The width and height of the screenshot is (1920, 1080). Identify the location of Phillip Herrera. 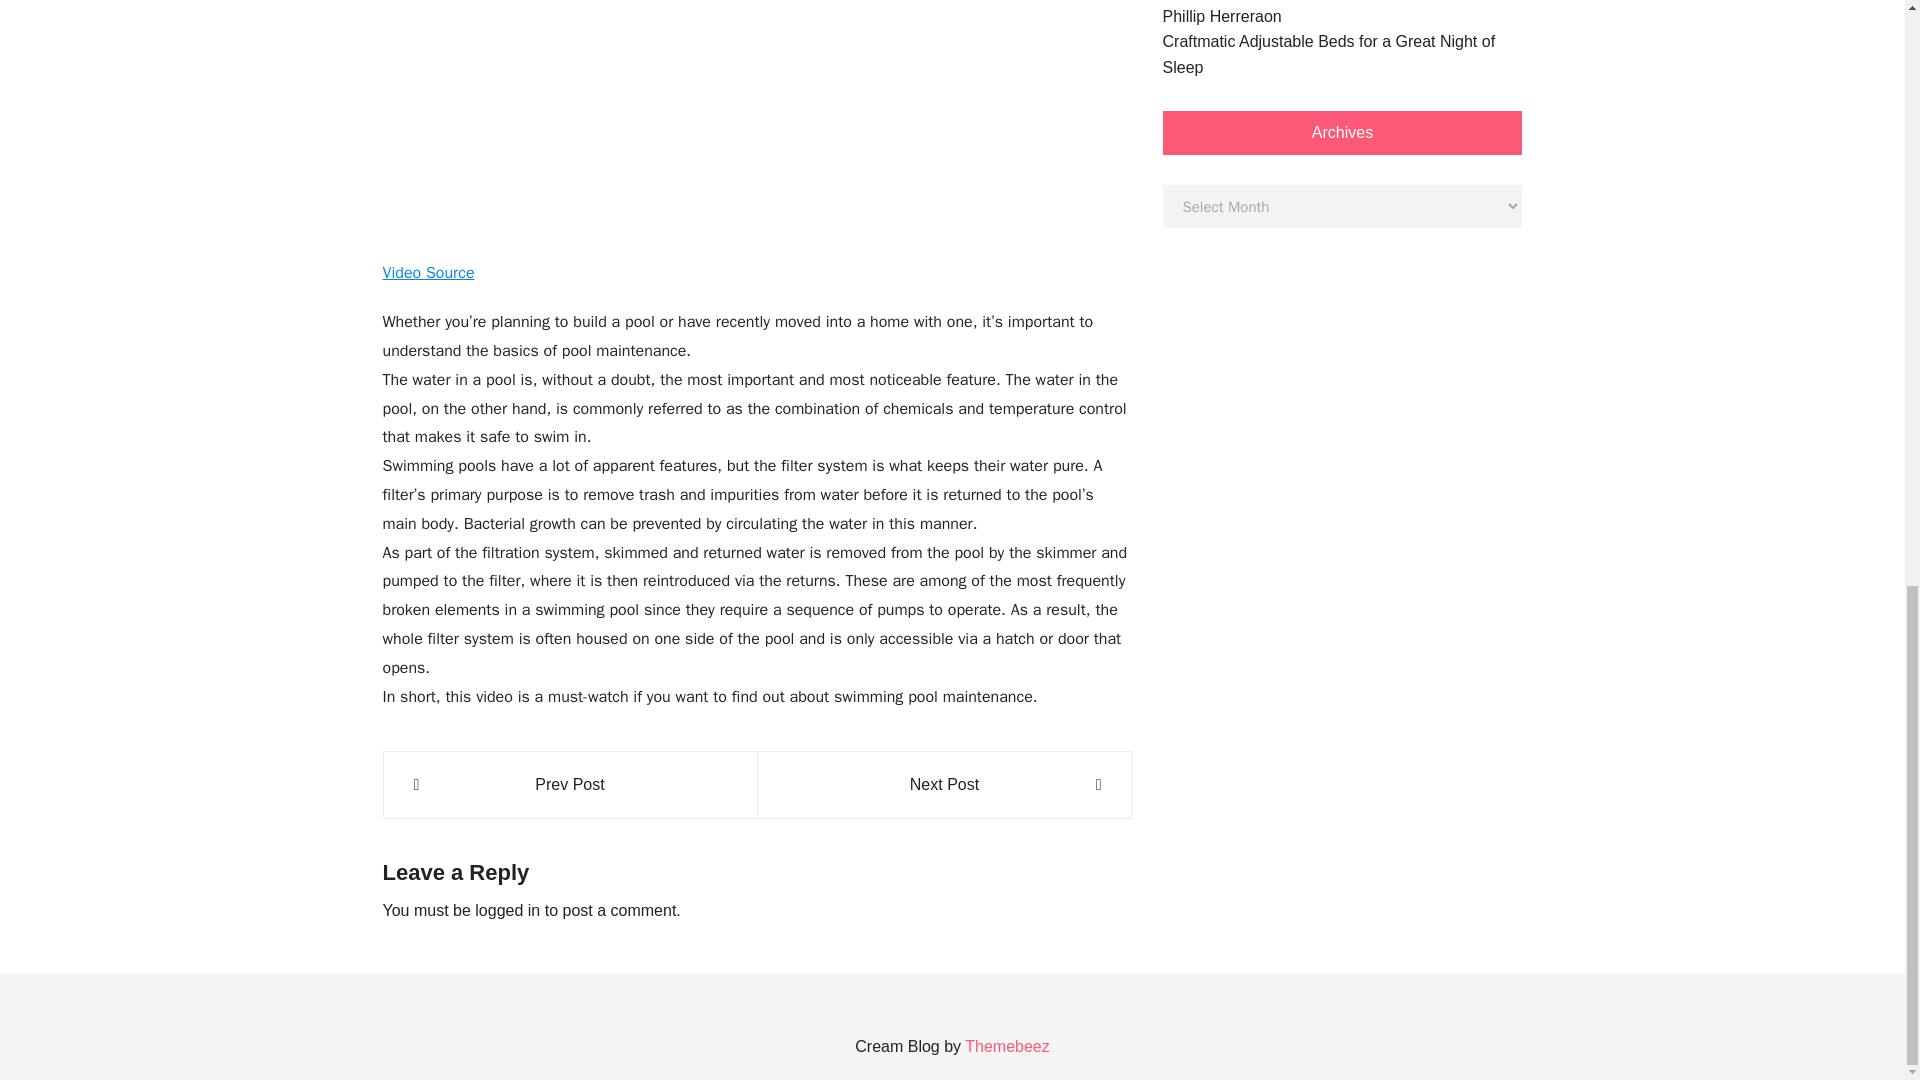
(1212, 16).